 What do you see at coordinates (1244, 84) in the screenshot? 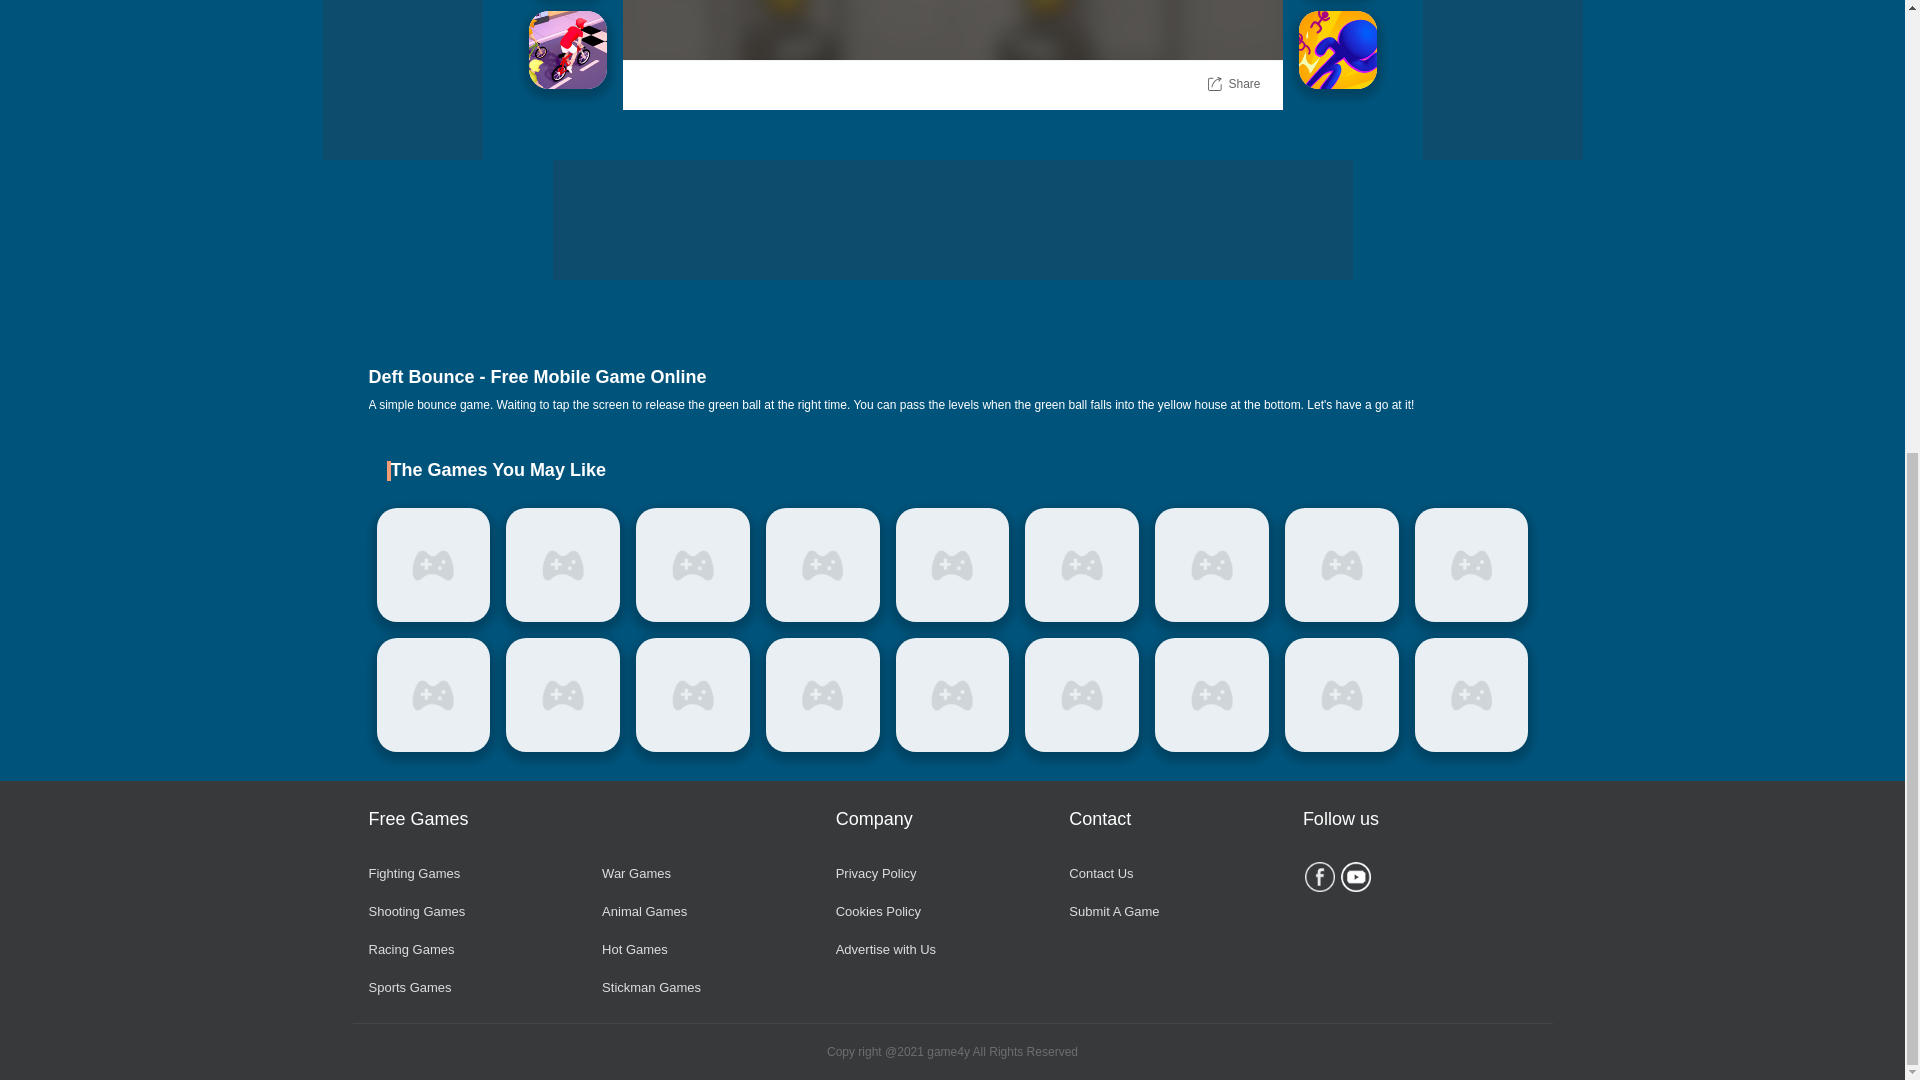
I see `Share` at bounding box center [1244, 84].